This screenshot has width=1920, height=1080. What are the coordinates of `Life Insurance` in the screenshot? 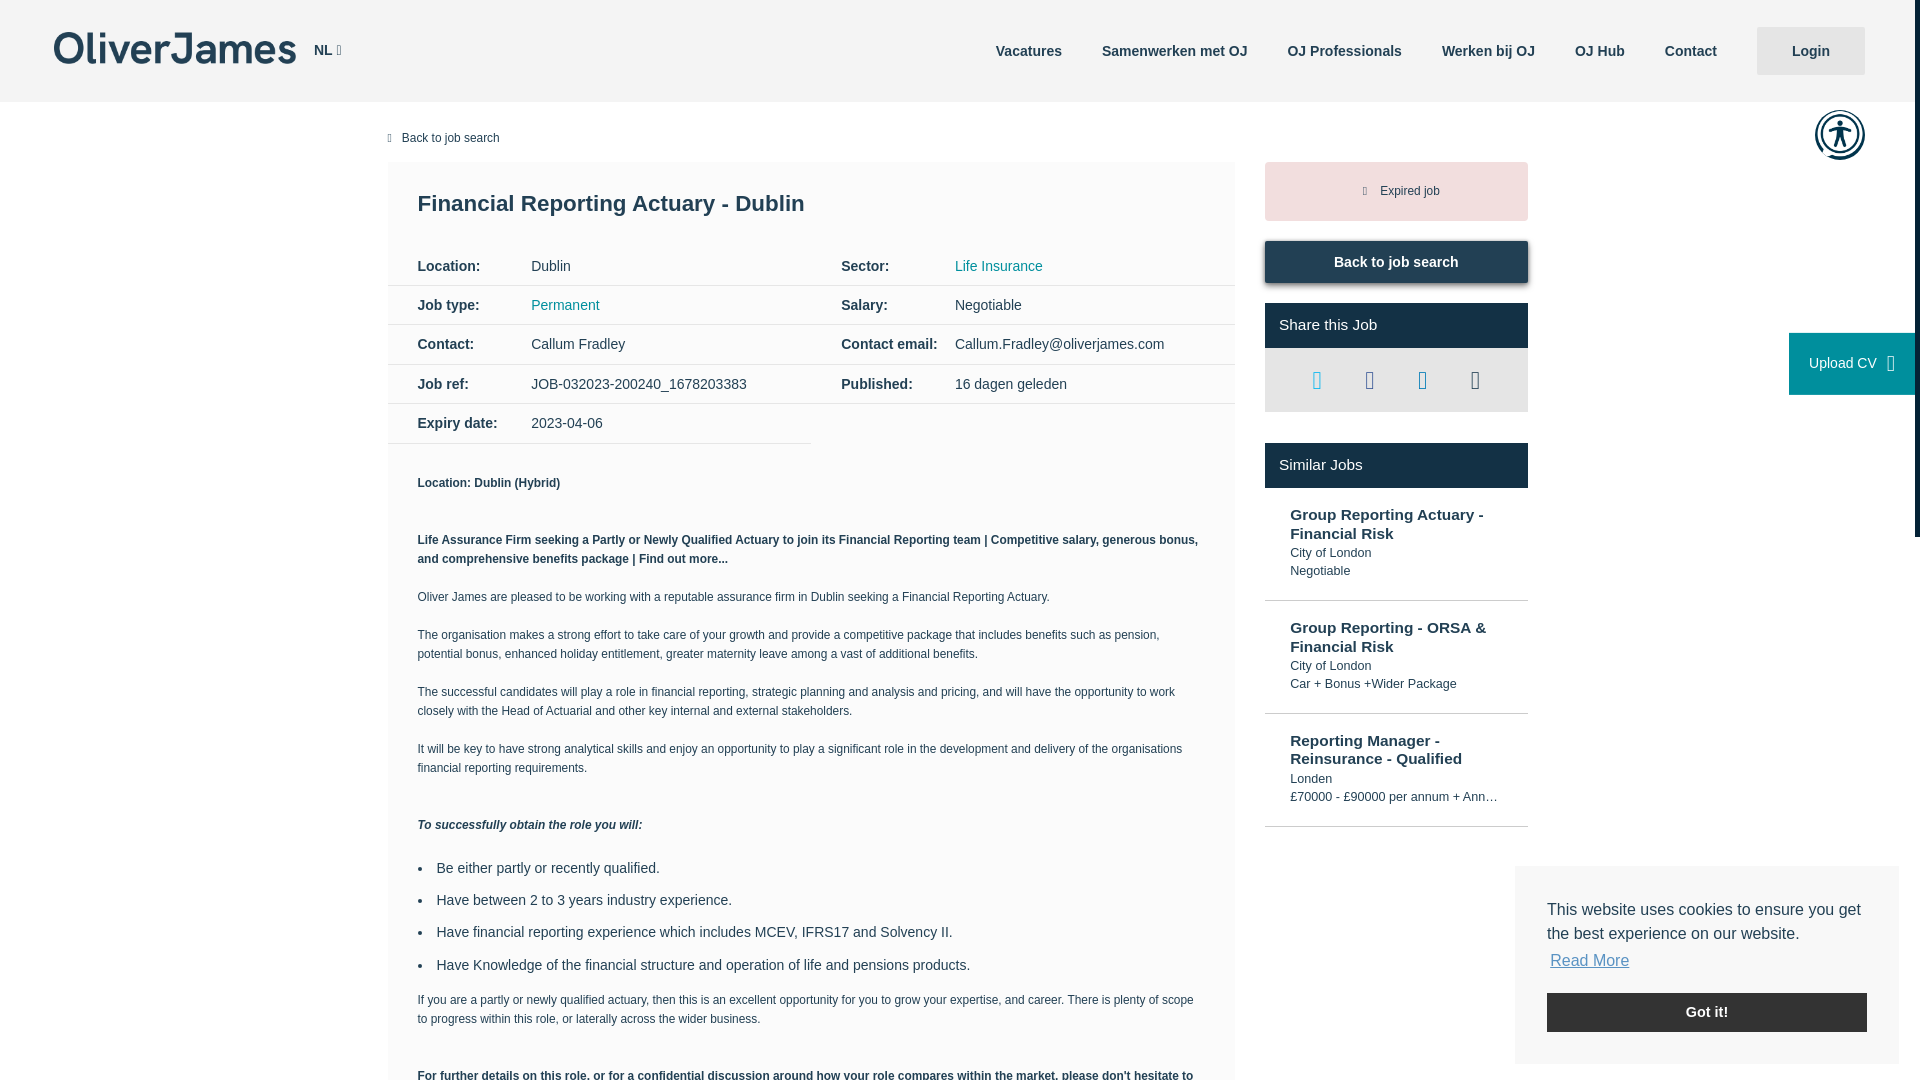 It's located at (998, 266).